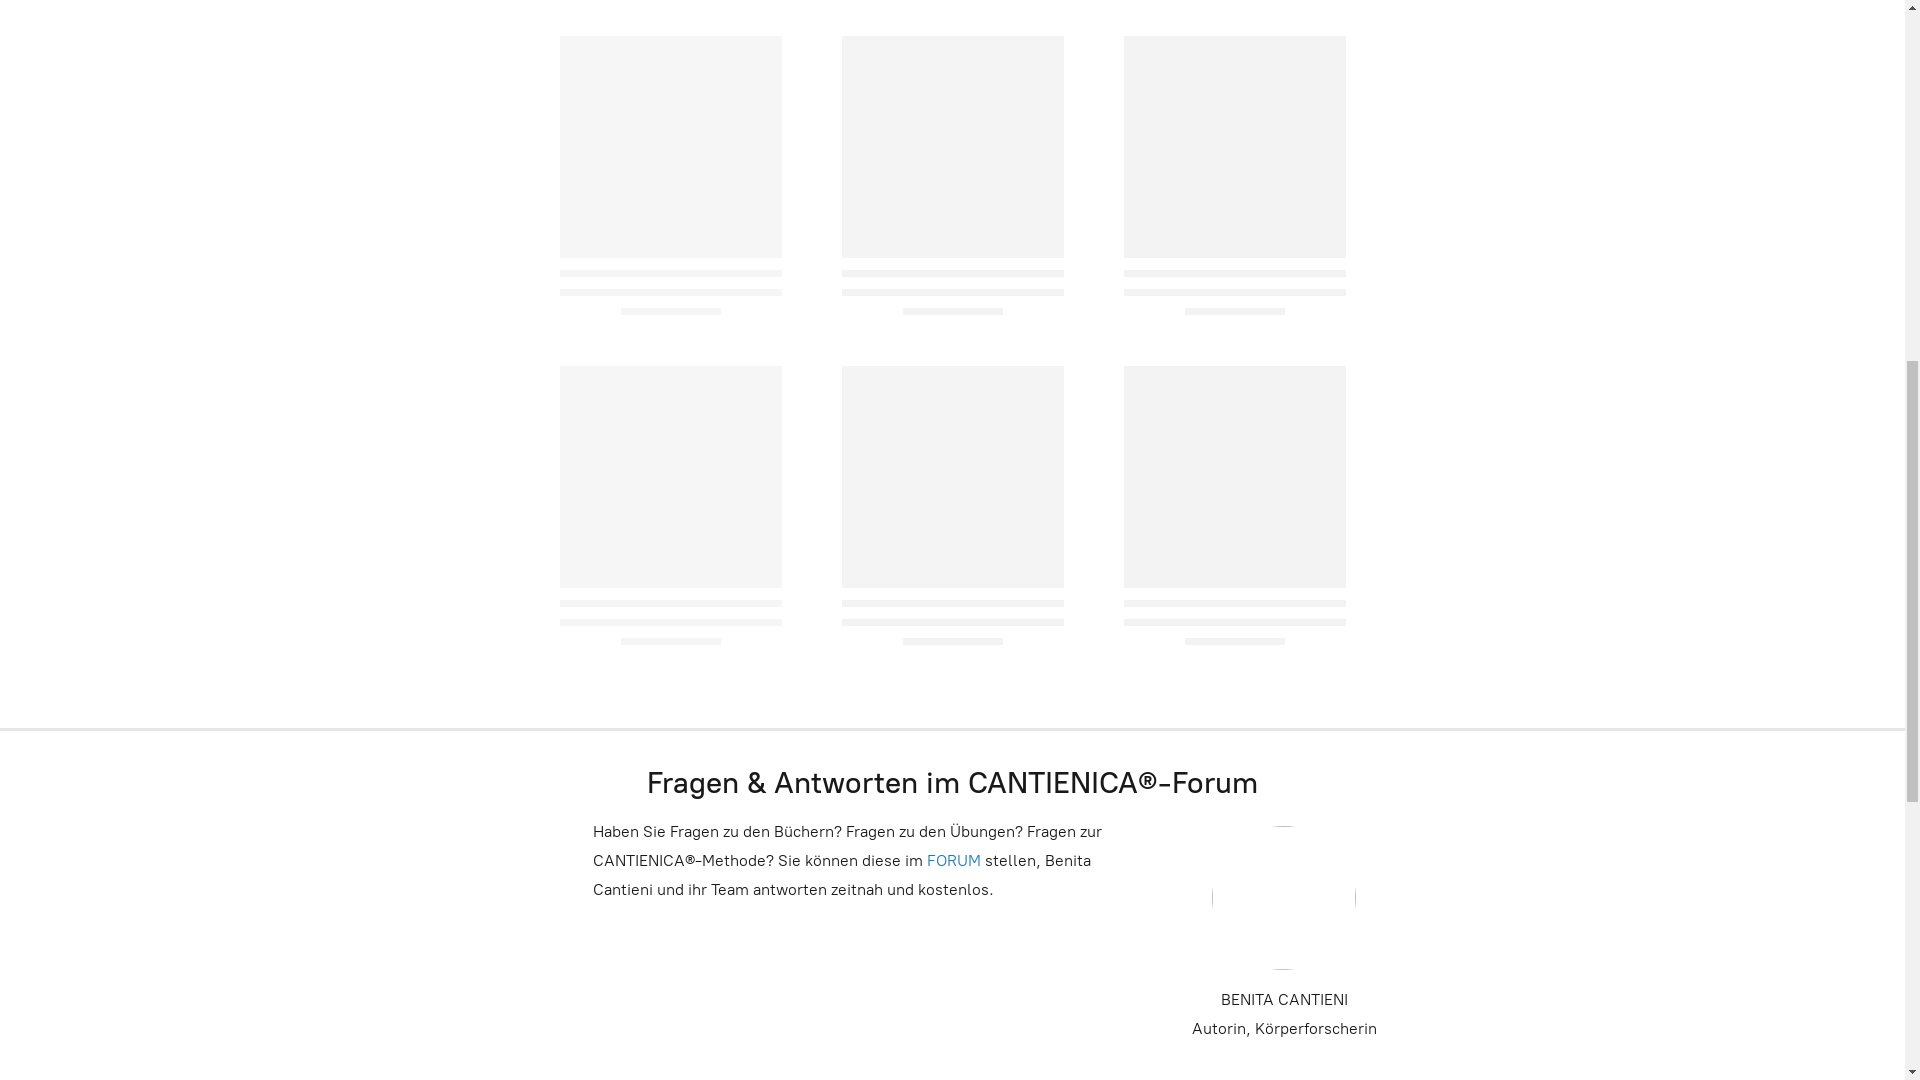  I want to click on Workouts (PDF), so click(954, 793).